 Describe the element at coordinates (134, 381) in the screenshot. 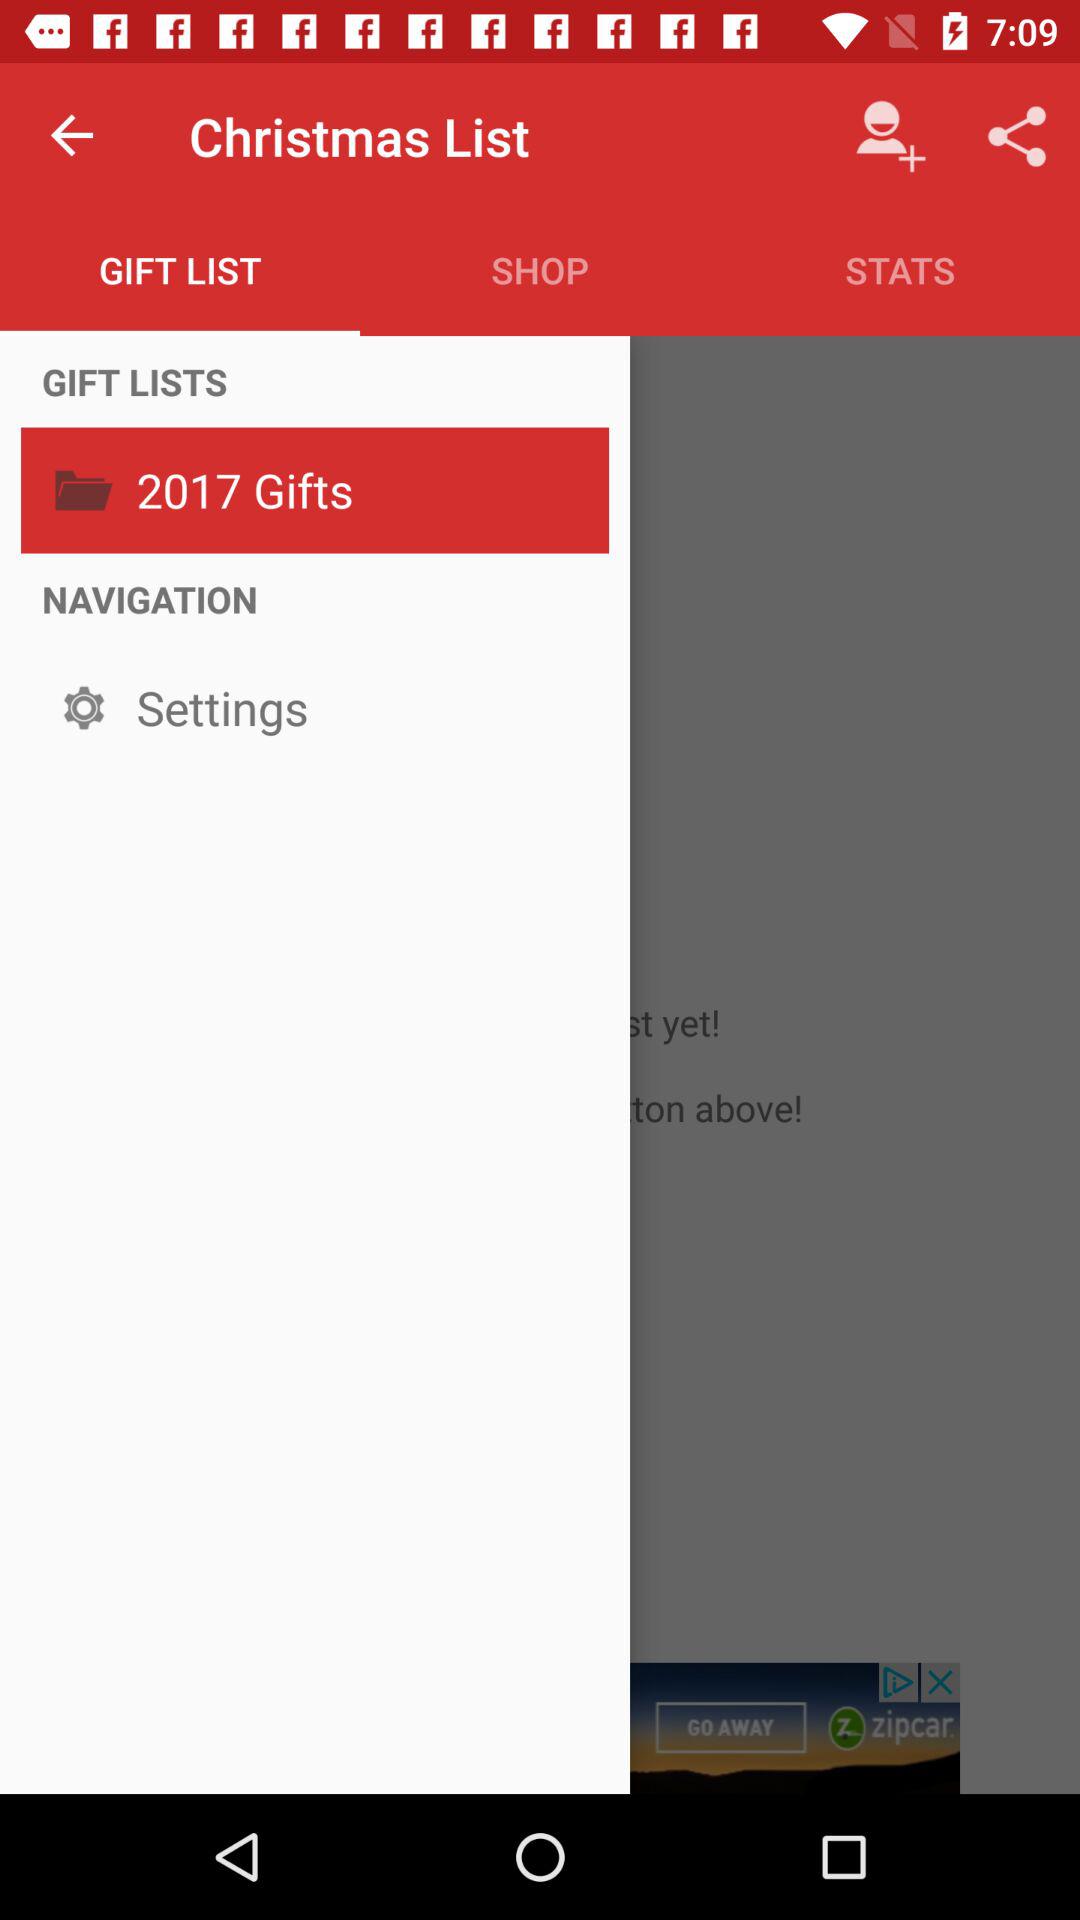

I see `flip until the gift lists icon` at that location.